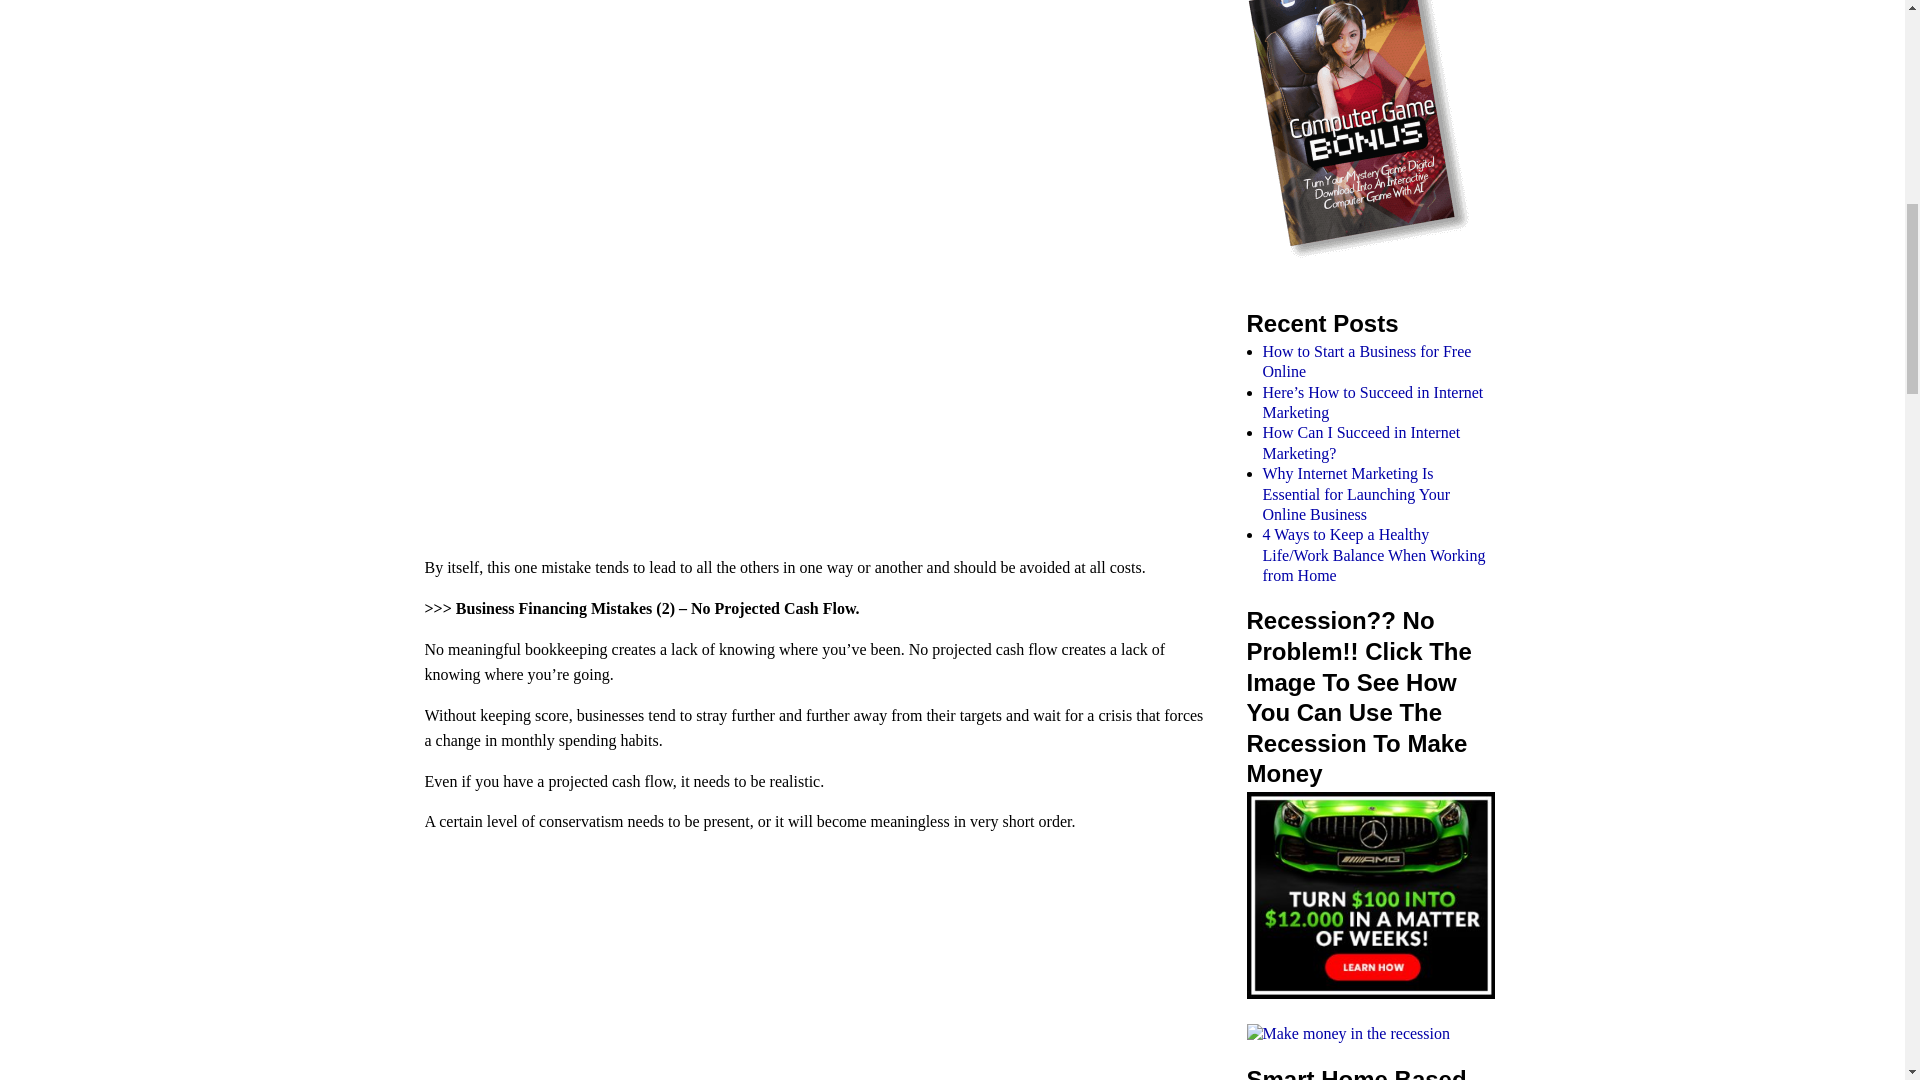 The image size is (1920, 1080). What do you see at coordinates (825, 966) in the screenshot?
I see `Advertisement` at bounding box center [825, 966].